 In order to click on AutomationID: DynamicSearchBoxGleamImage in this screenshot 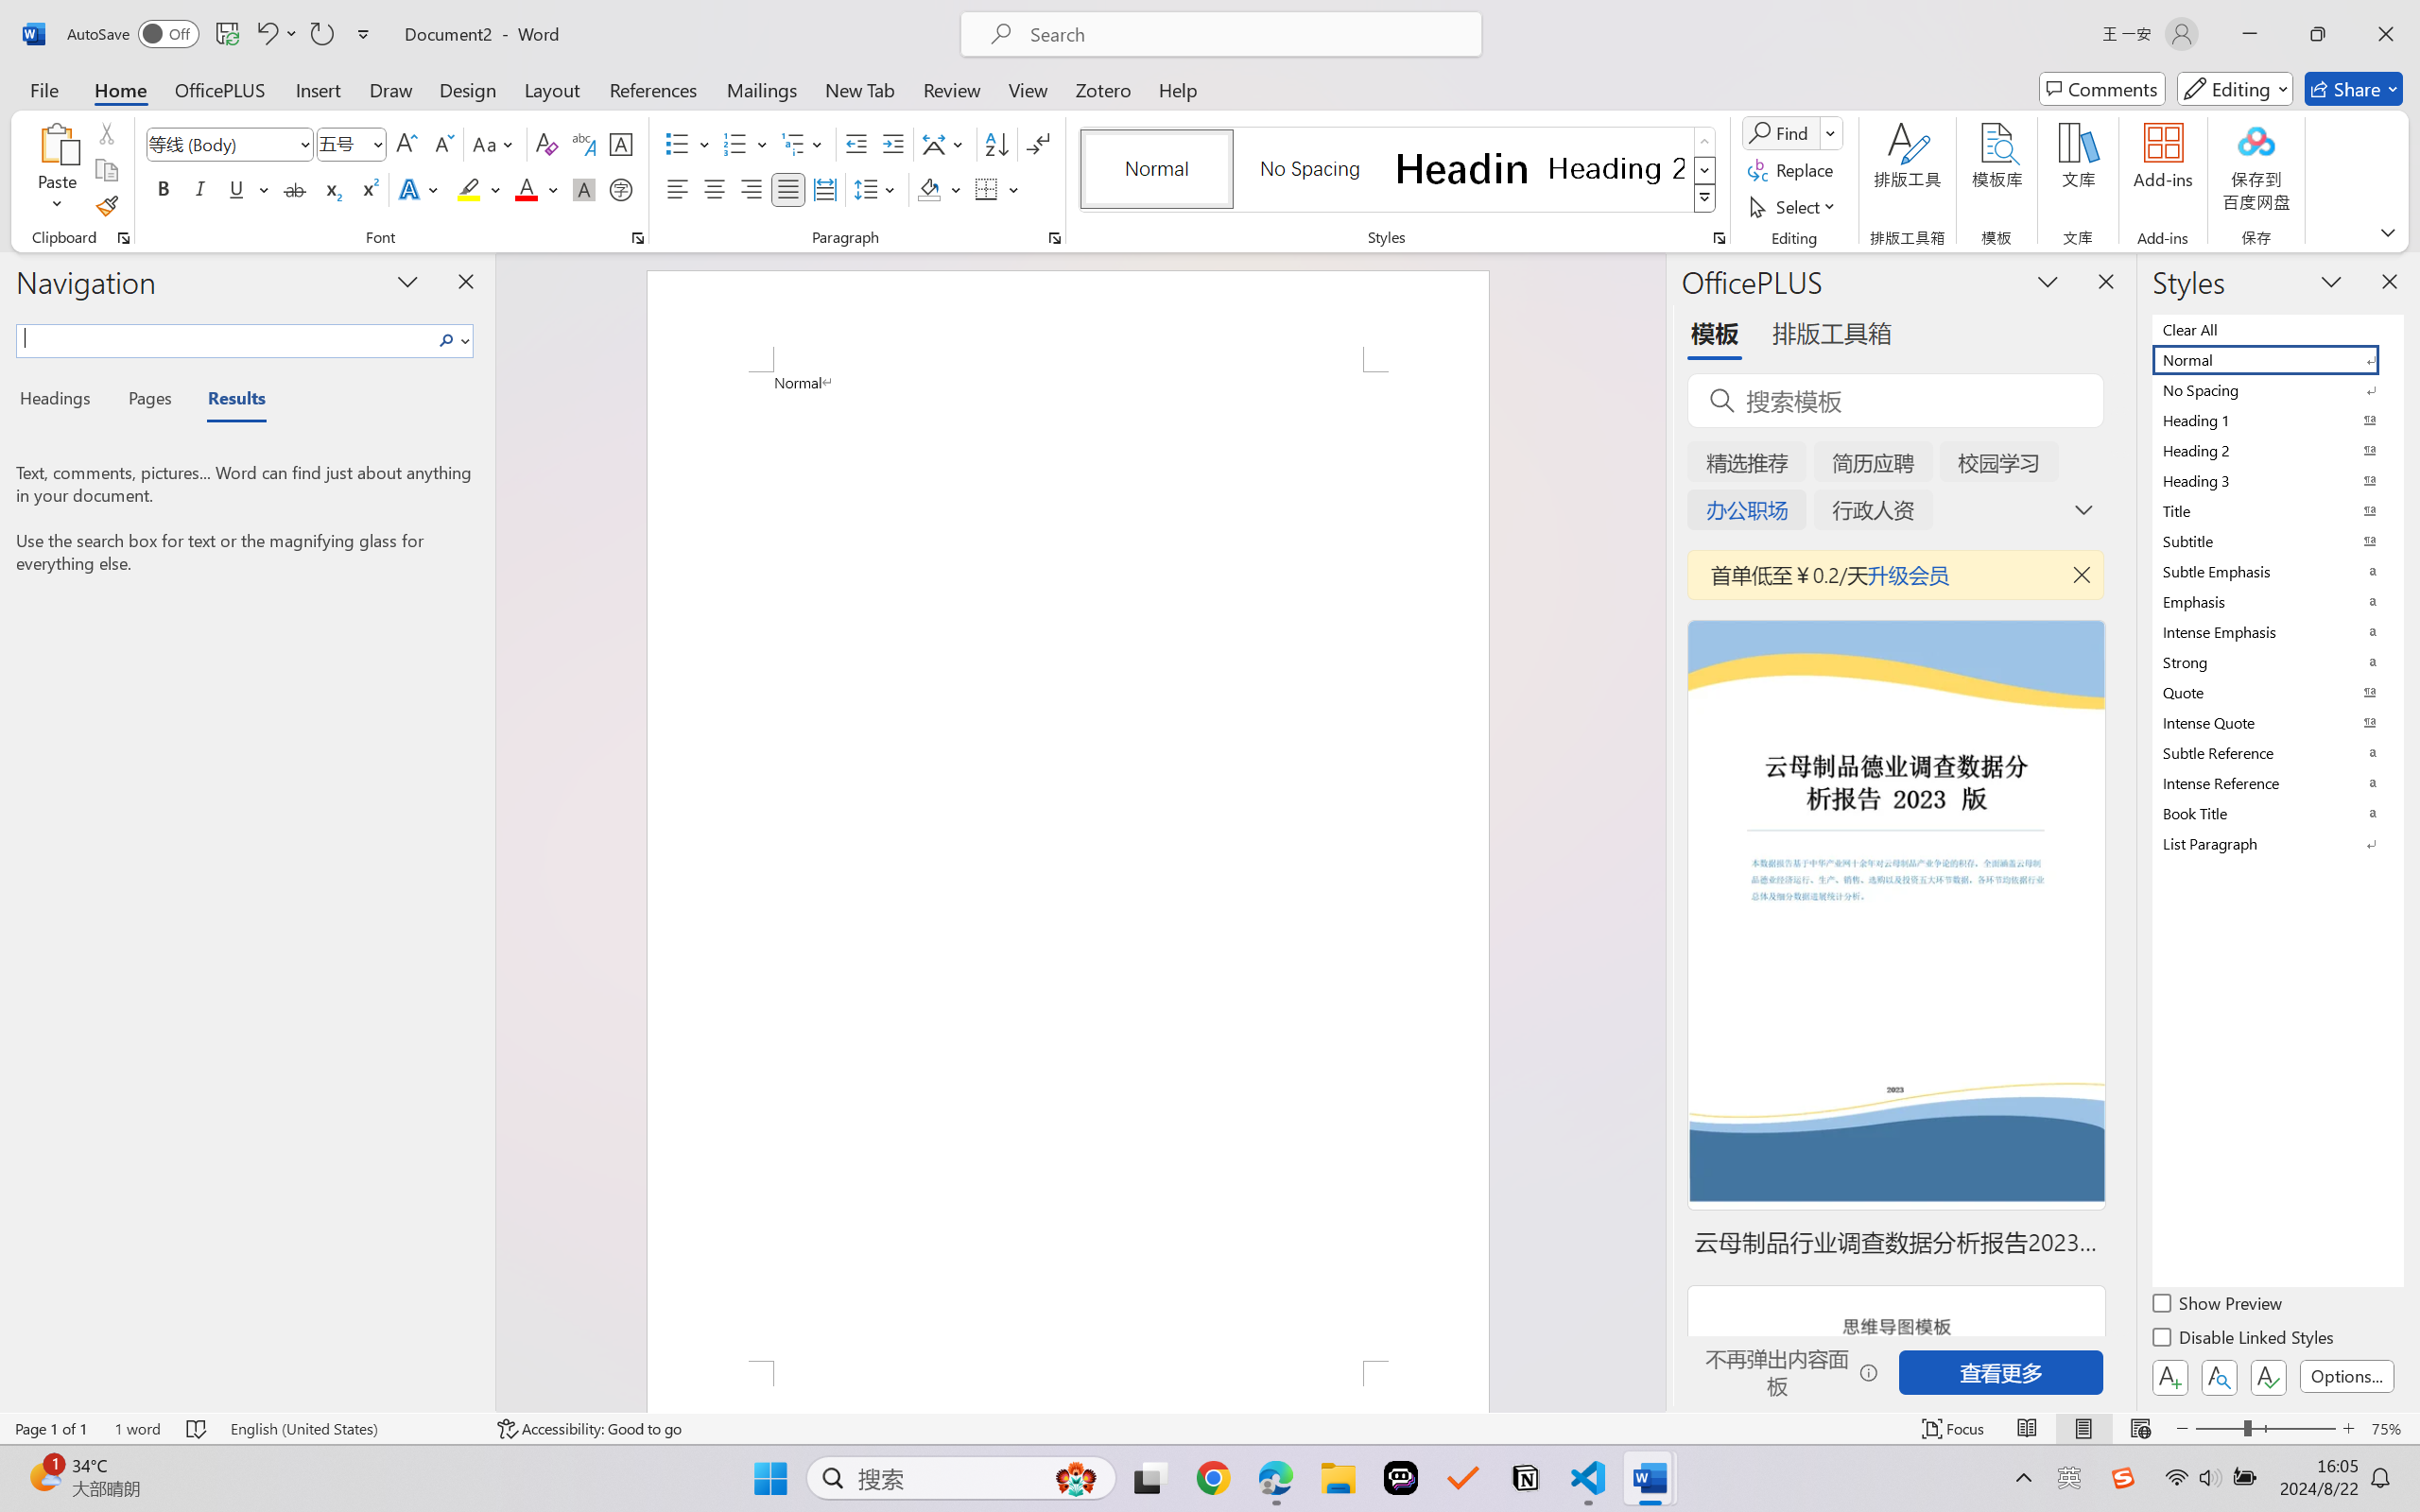, I will do `click(1076, 1478)`.